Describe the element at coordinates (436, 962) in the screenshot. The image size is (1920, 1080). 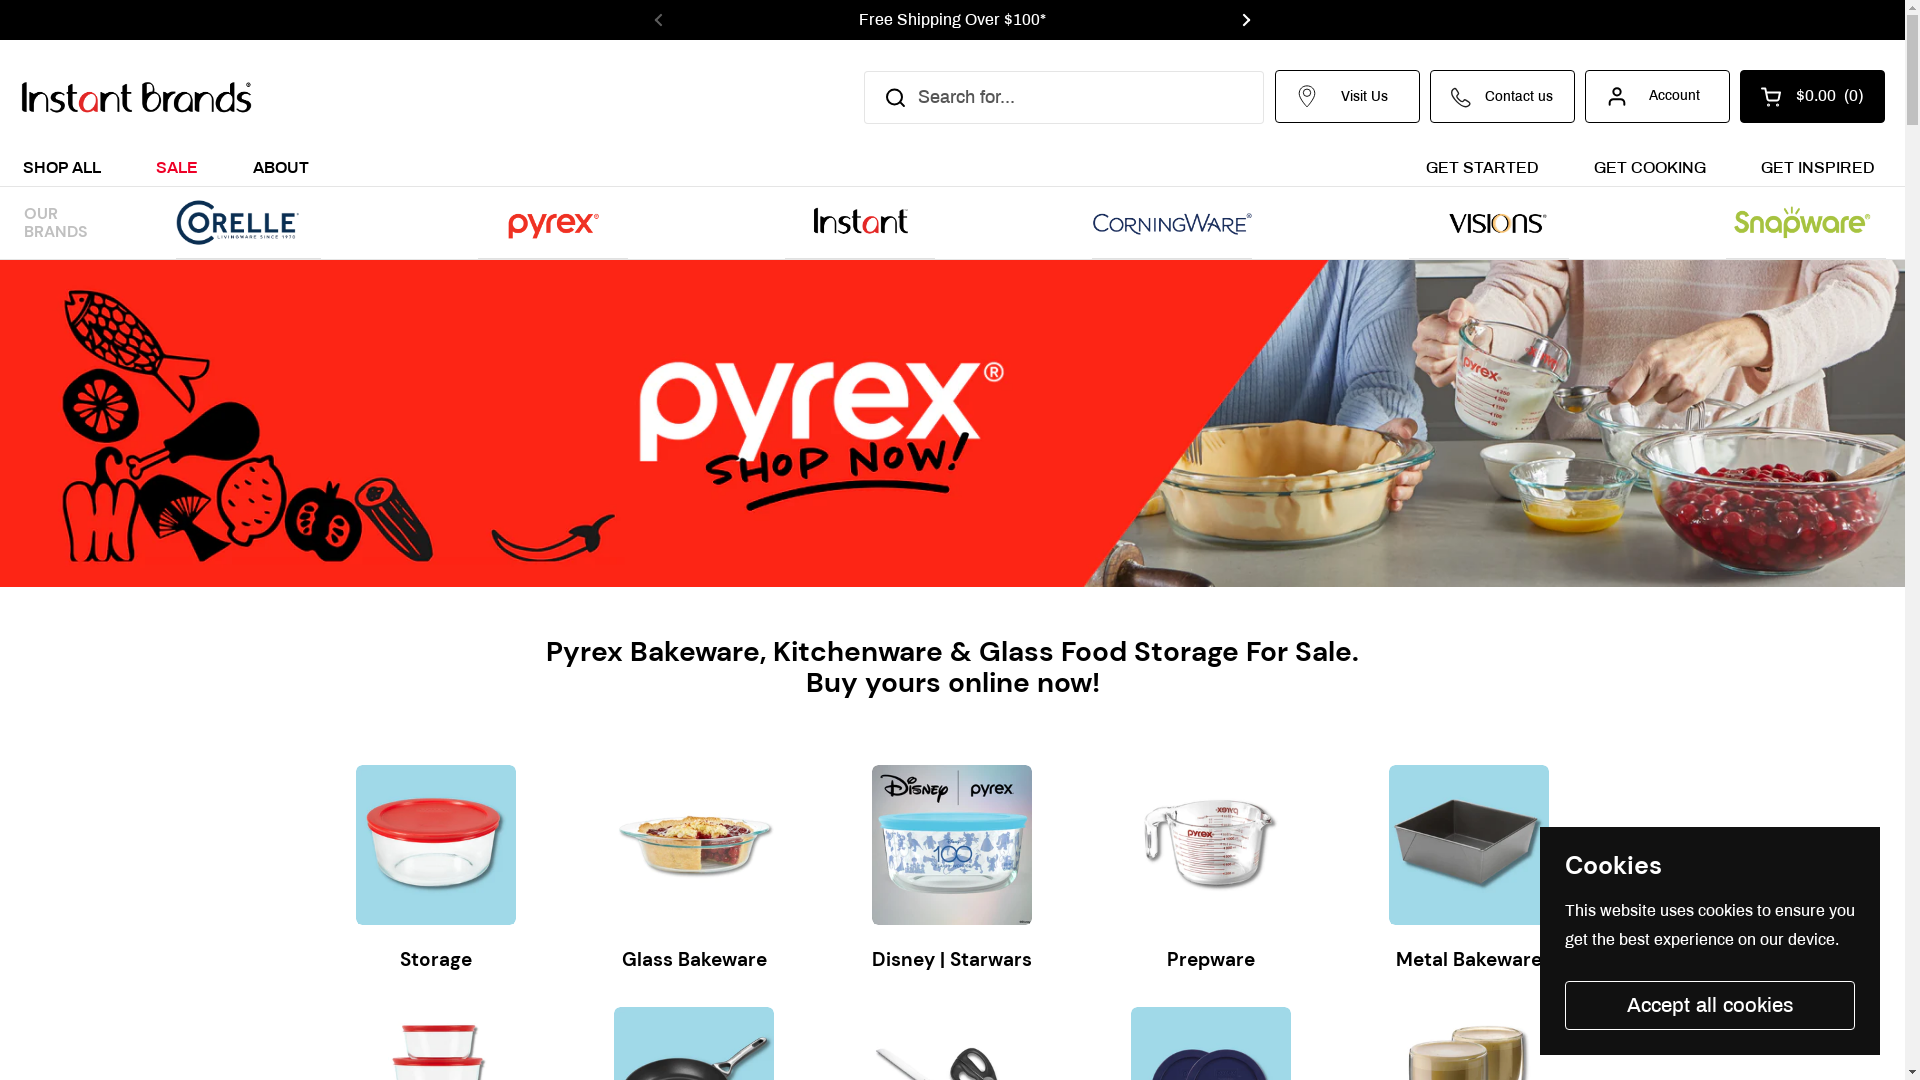
I see `Storage` at that location.